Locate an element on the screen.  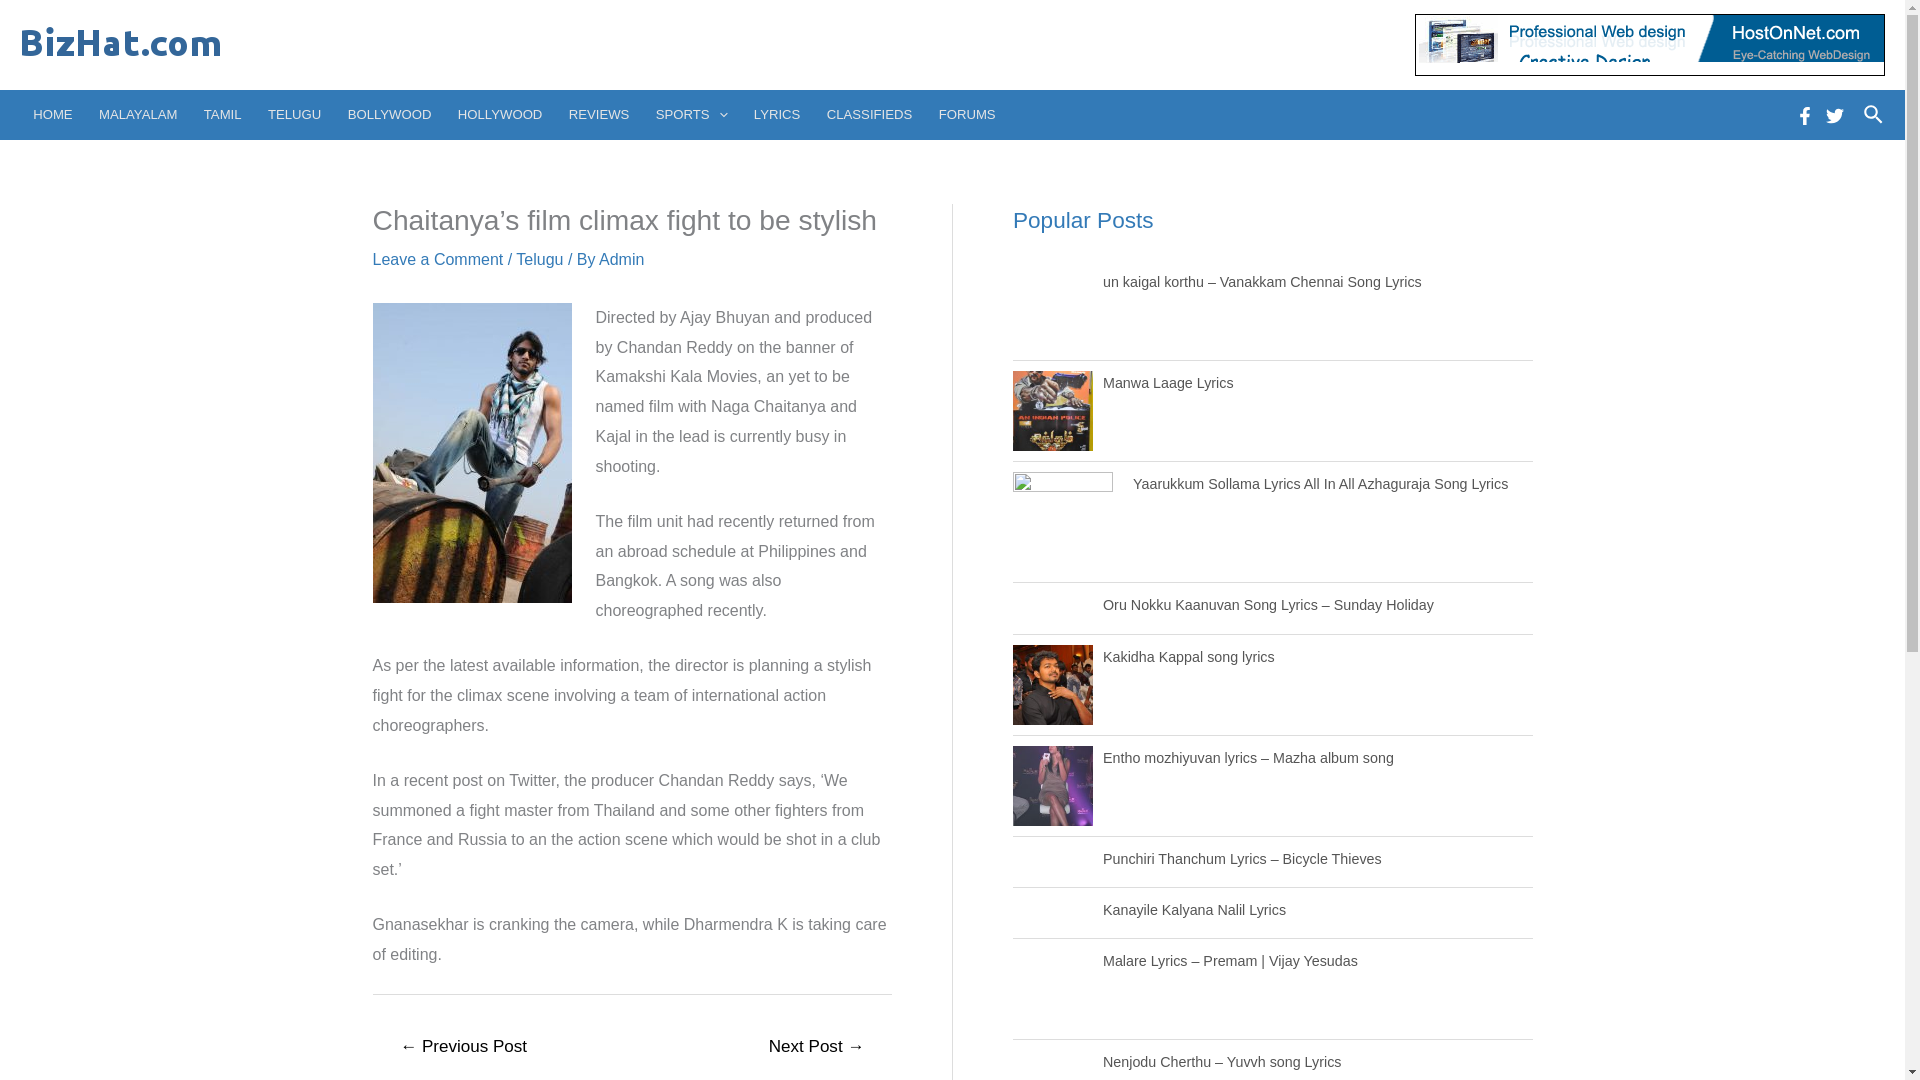
CLASSIFIEDS is located at coordinates (870, 114).